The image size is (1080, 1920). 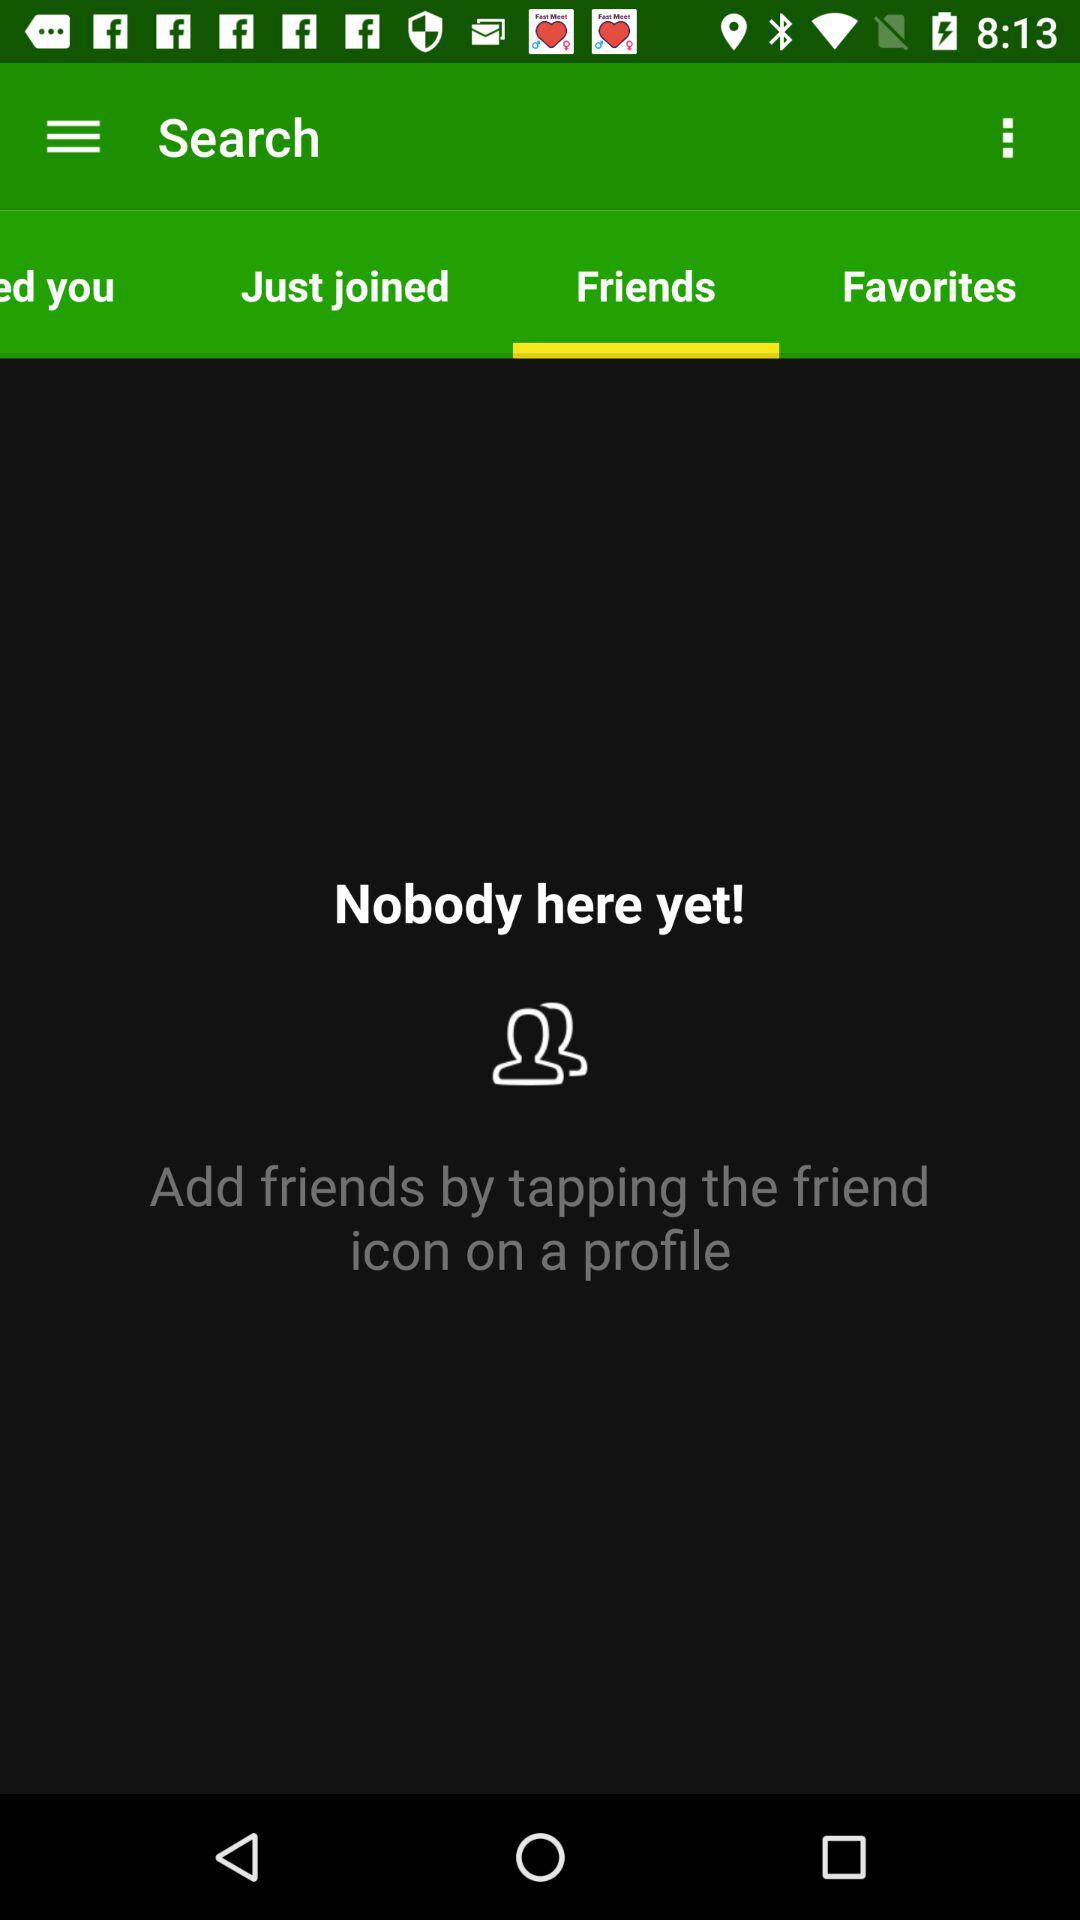 I want to click on open the item to the left of the friends, so click(x=344, y=284).